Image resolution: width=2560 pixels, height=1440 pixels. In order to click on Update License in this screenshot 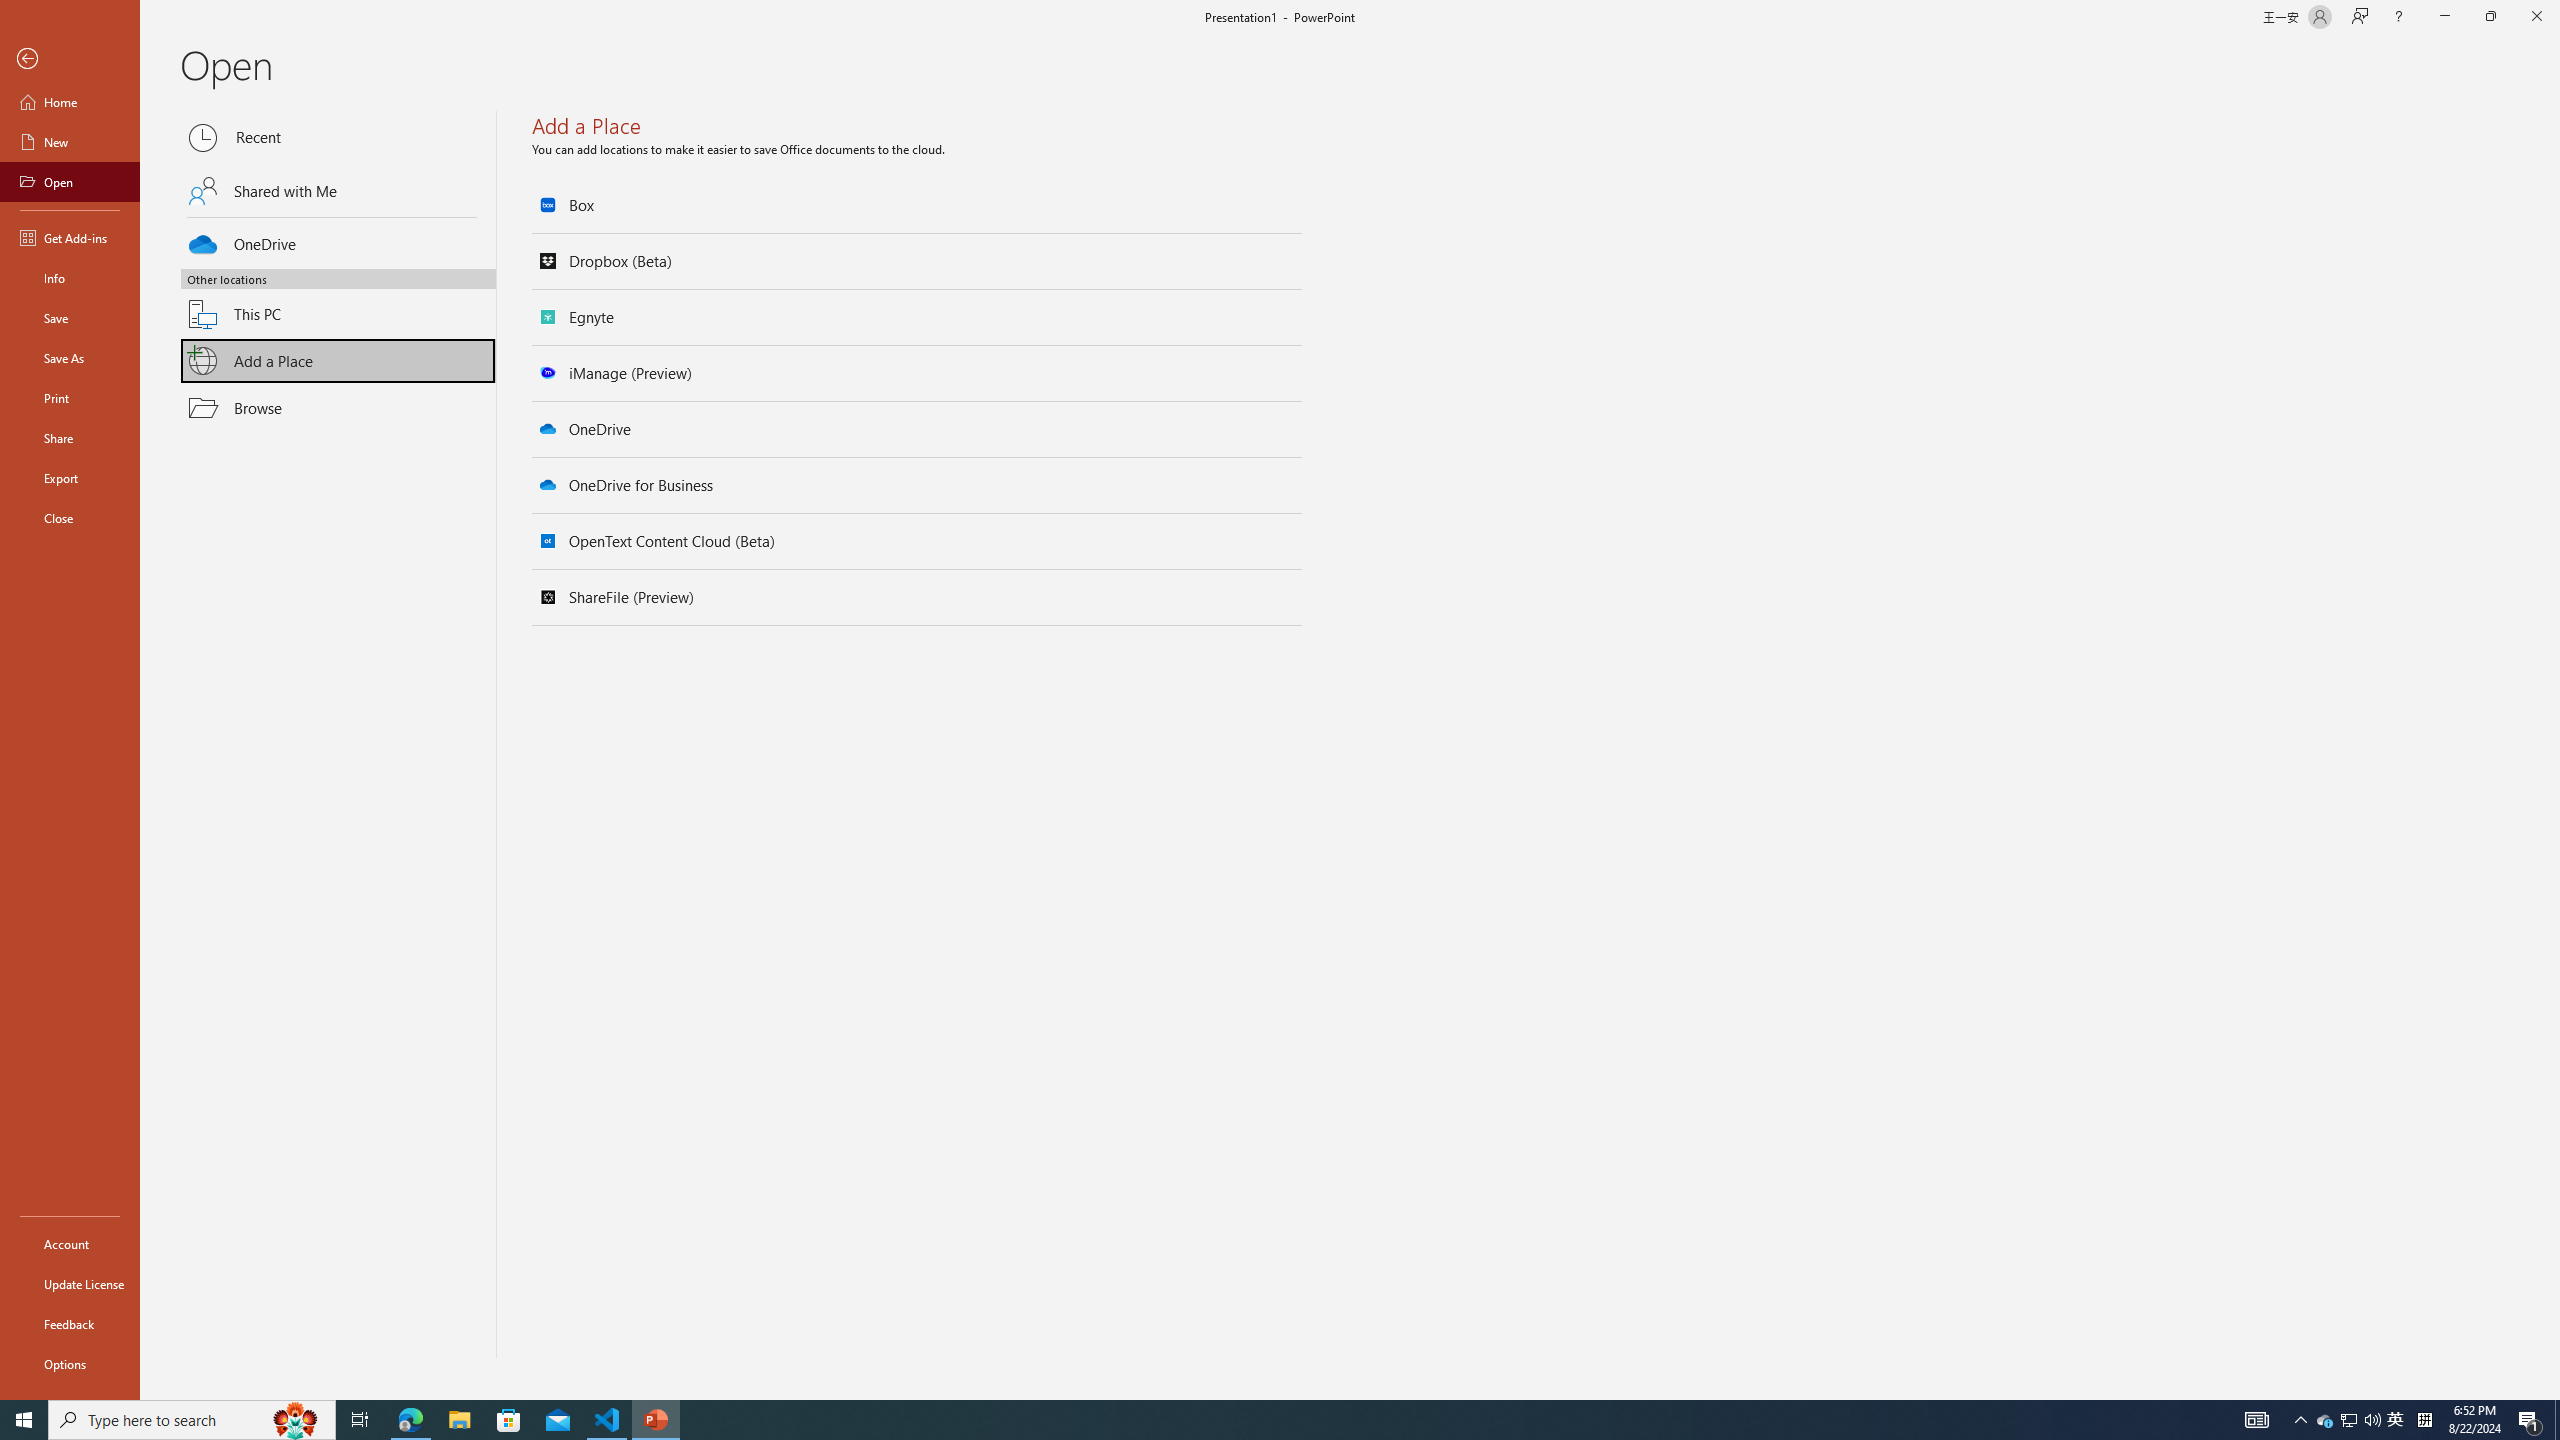, I will do `click(70, 1284)`.